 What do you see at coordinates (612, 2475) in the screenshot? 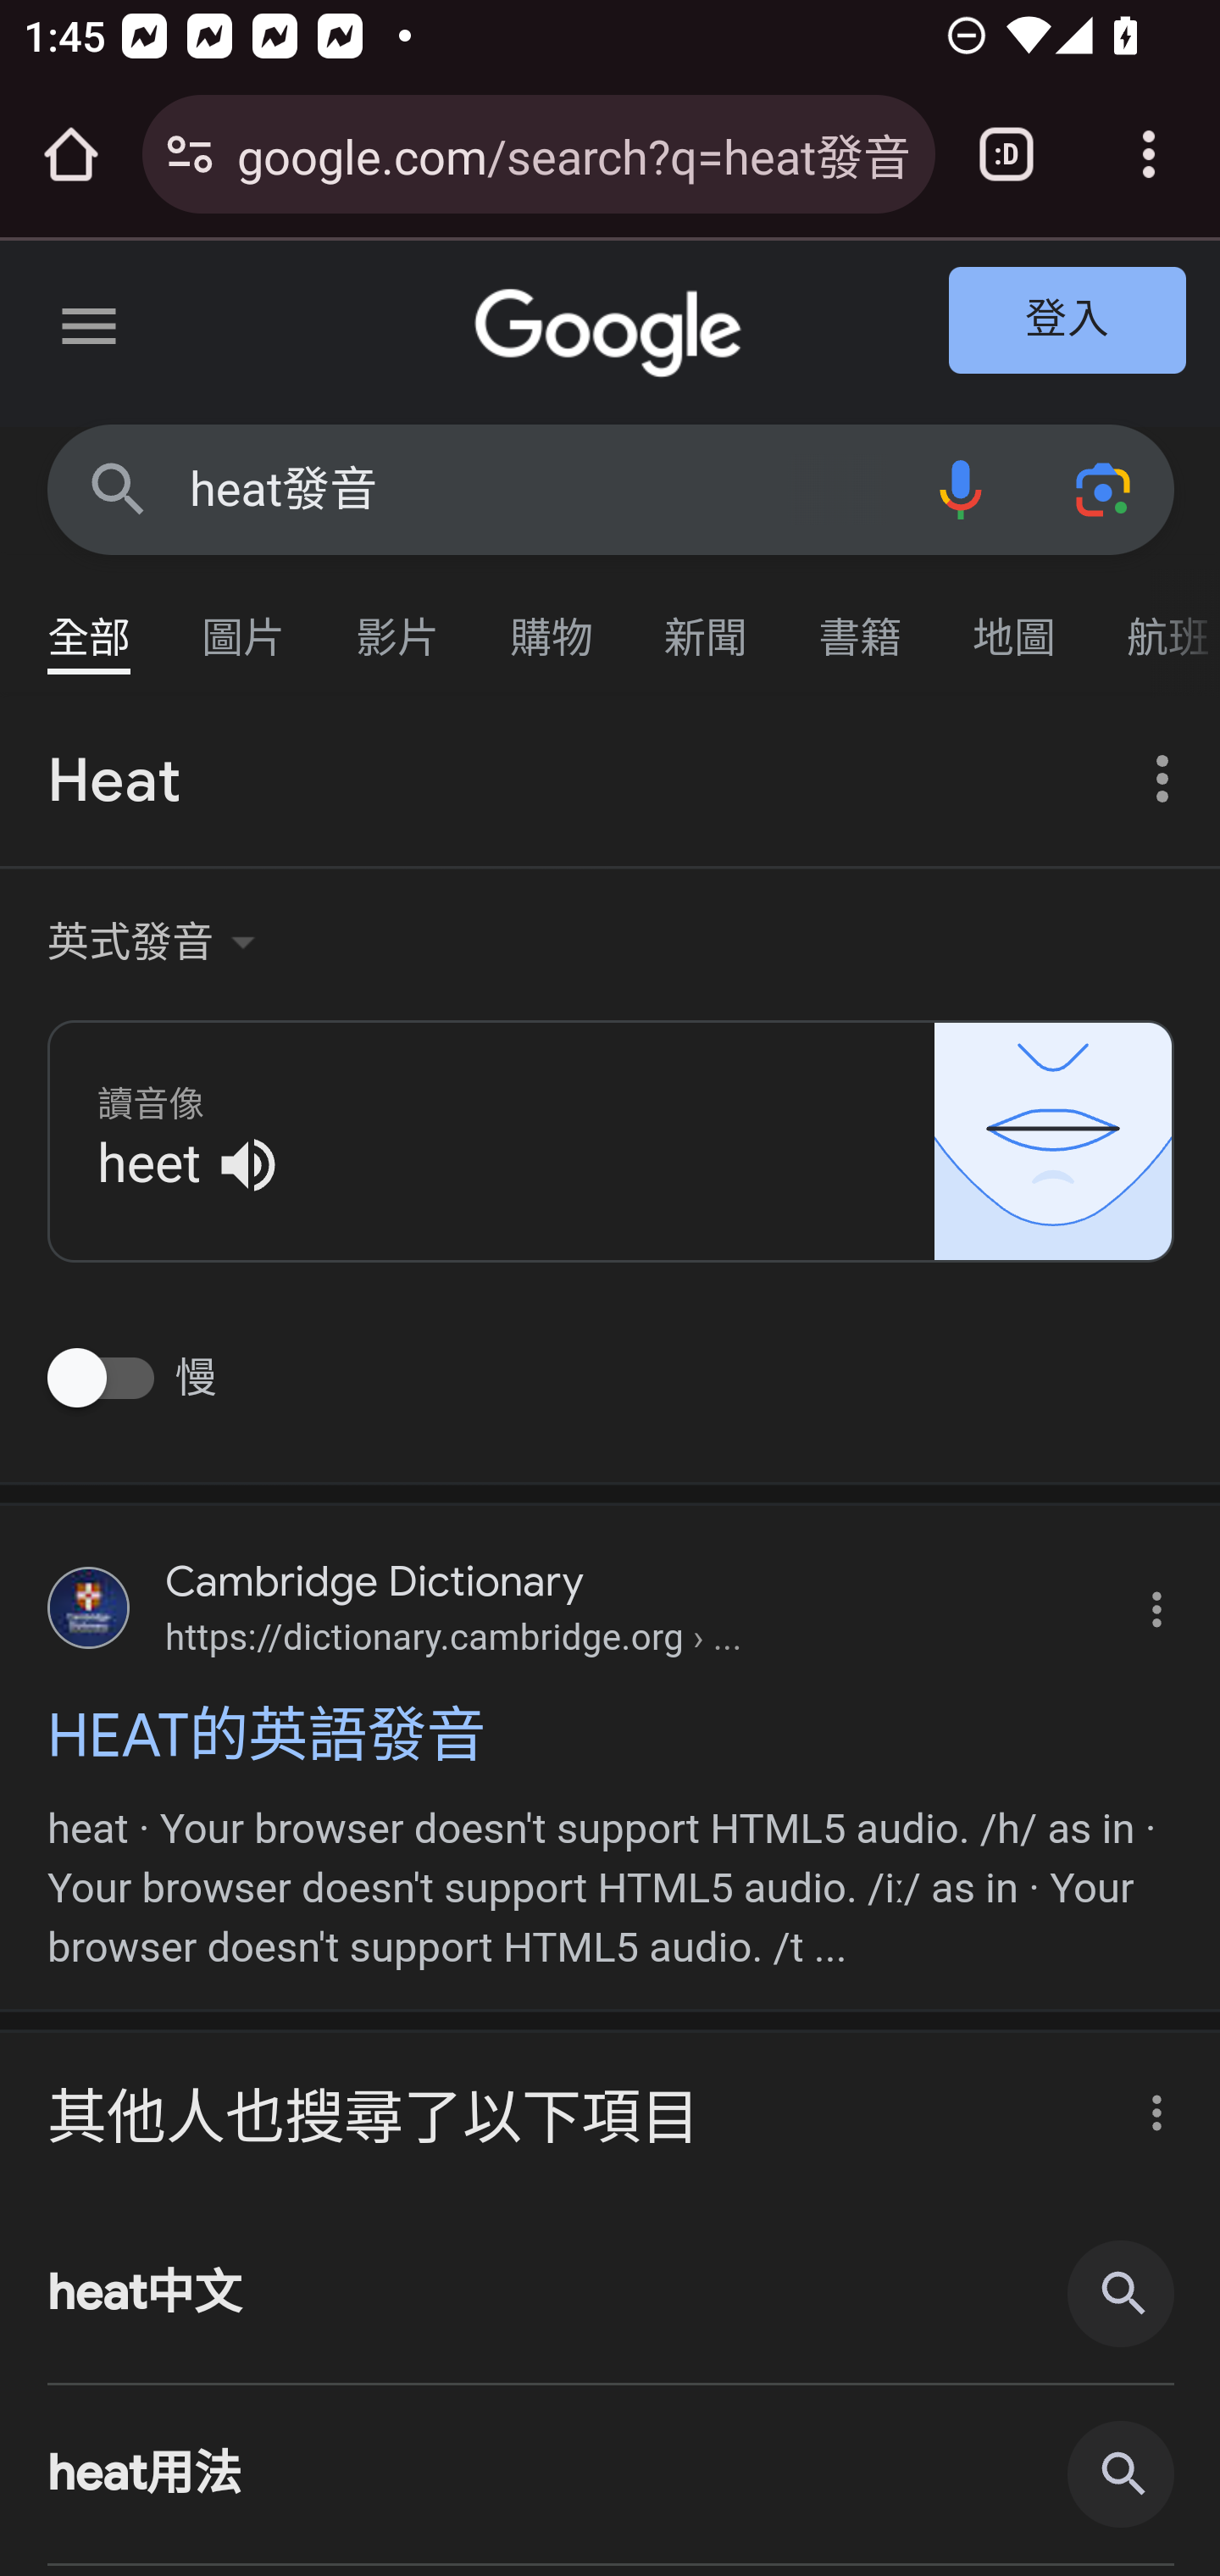
I see `heat用法` at bounding box center [612, 2475].